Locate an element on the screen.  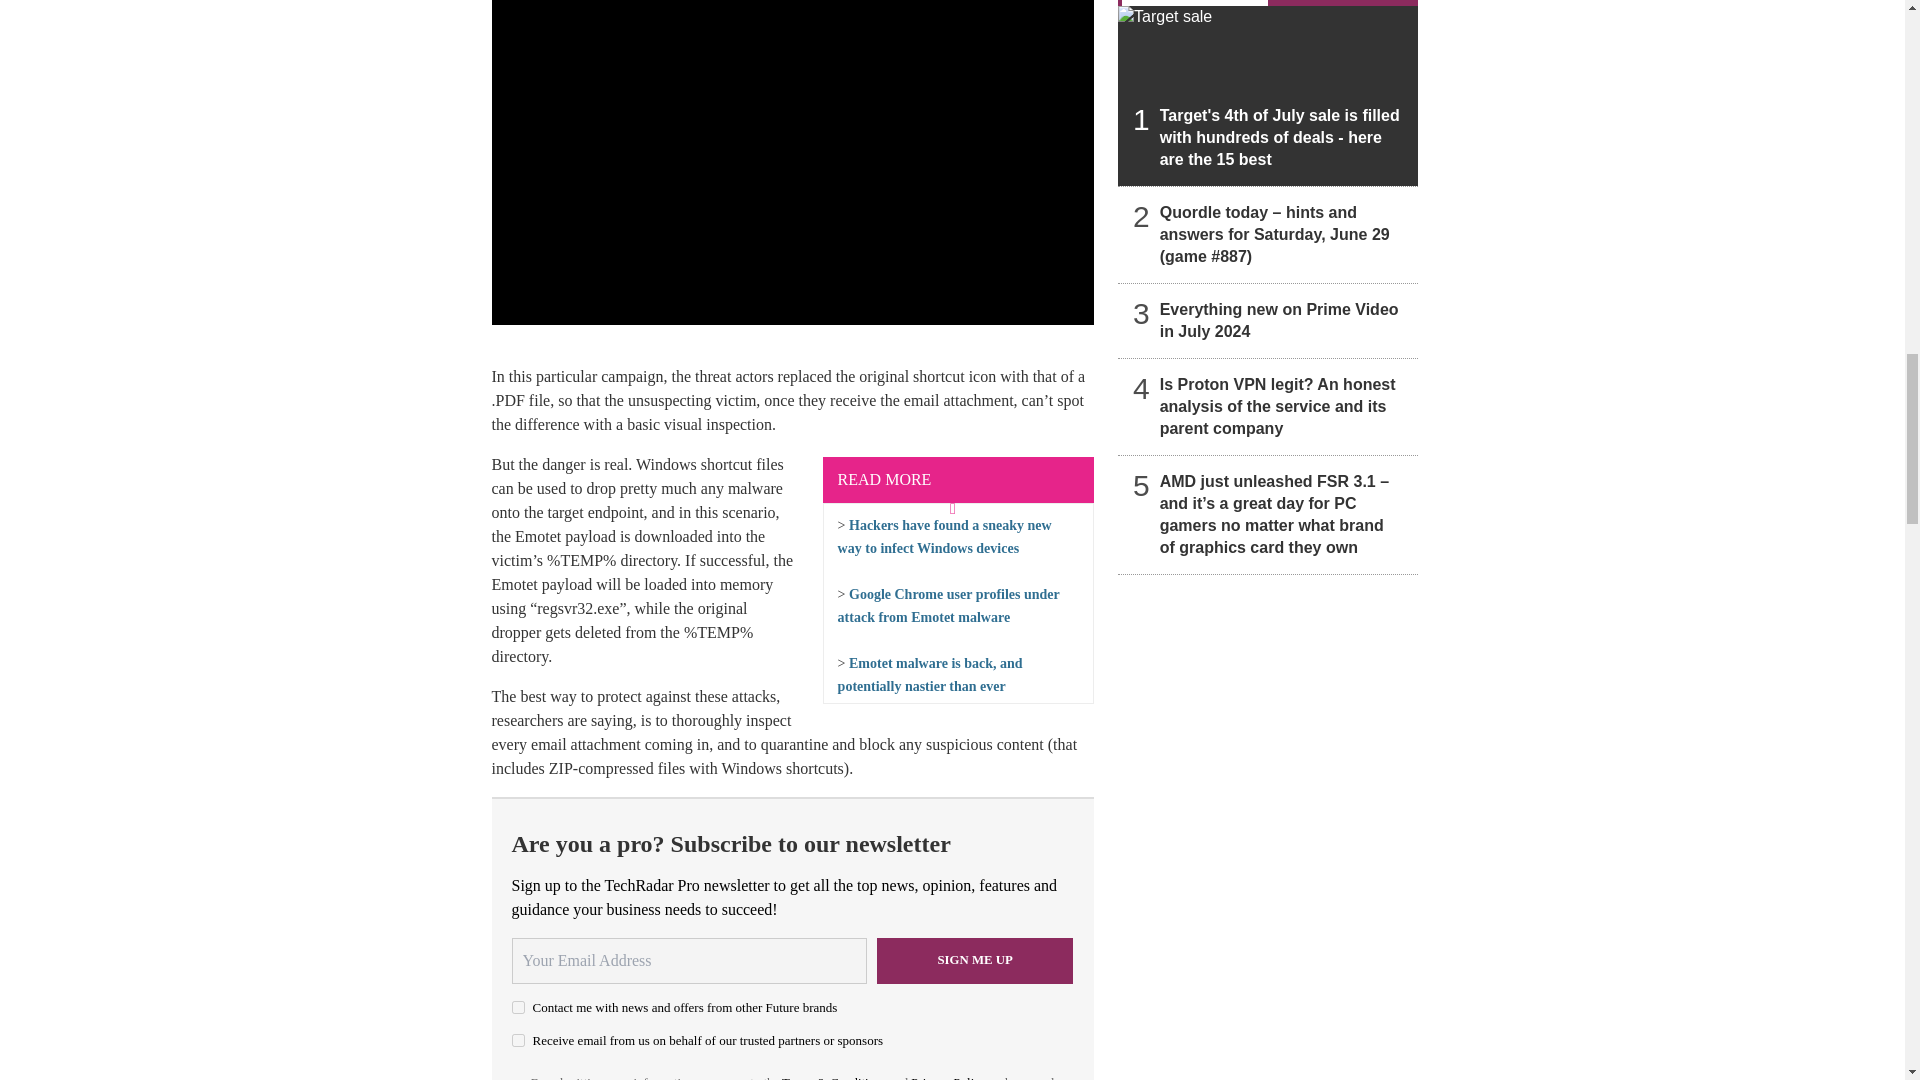
on is located at coordinates (518, 1040).